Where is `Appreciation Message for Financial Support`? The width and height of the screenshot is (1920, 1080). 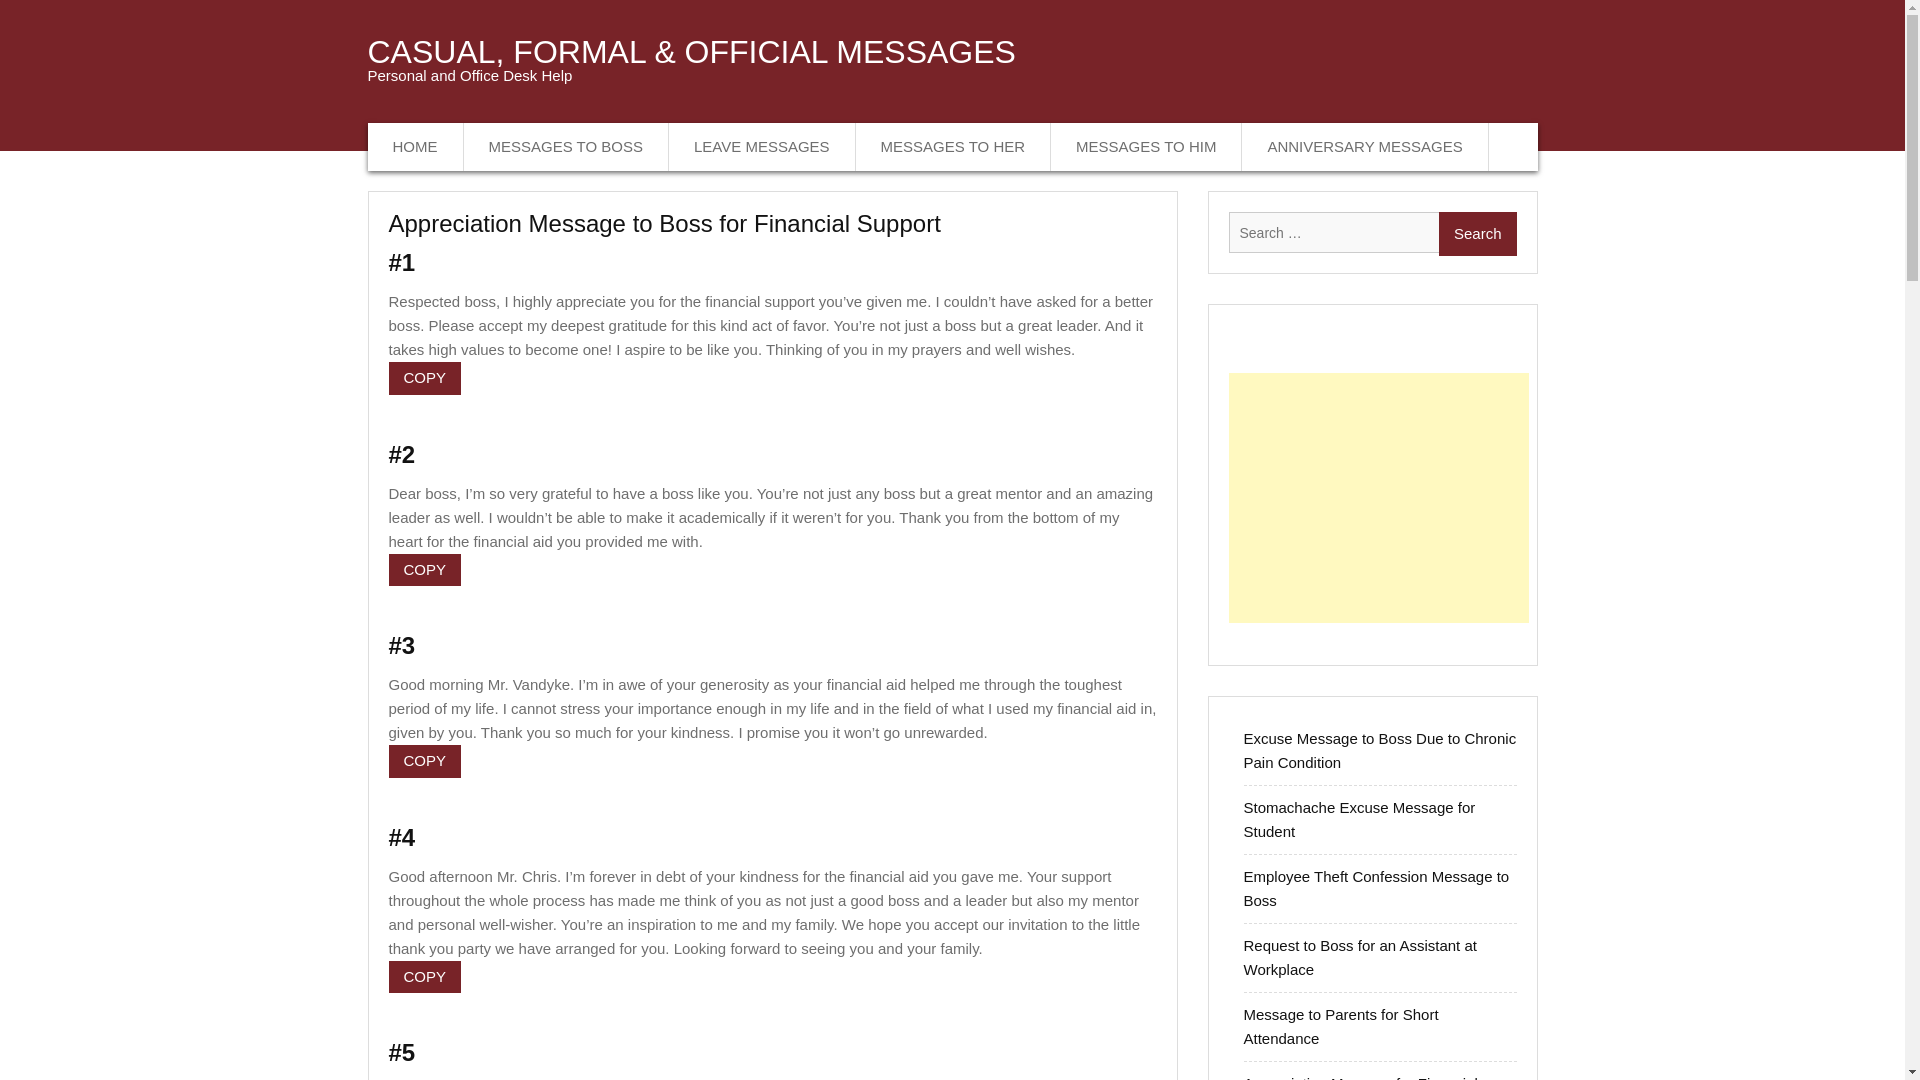 Appreciation Message for Financial Support is located at coordinates (1361, 1077).